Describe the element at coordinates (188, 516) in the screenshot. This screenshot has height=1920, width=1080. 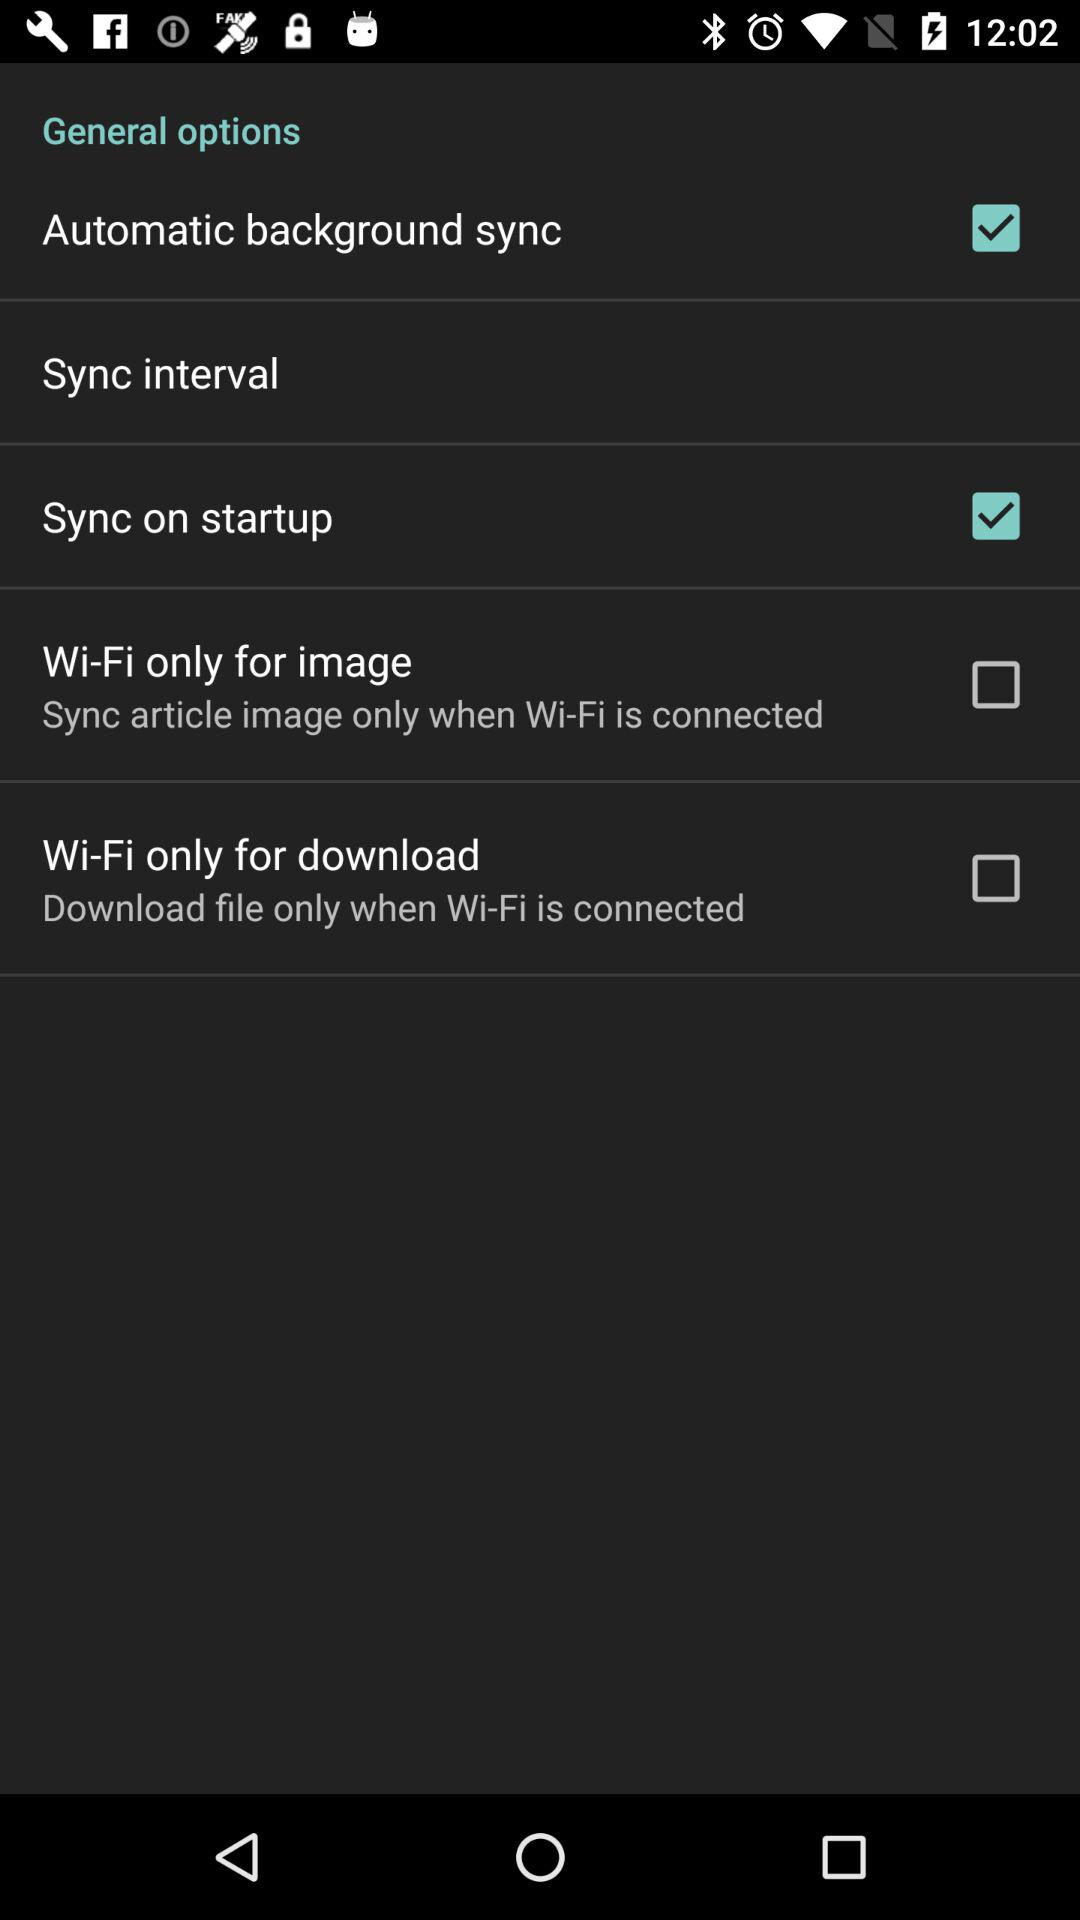
I see `select sync on startup icon` at that location.